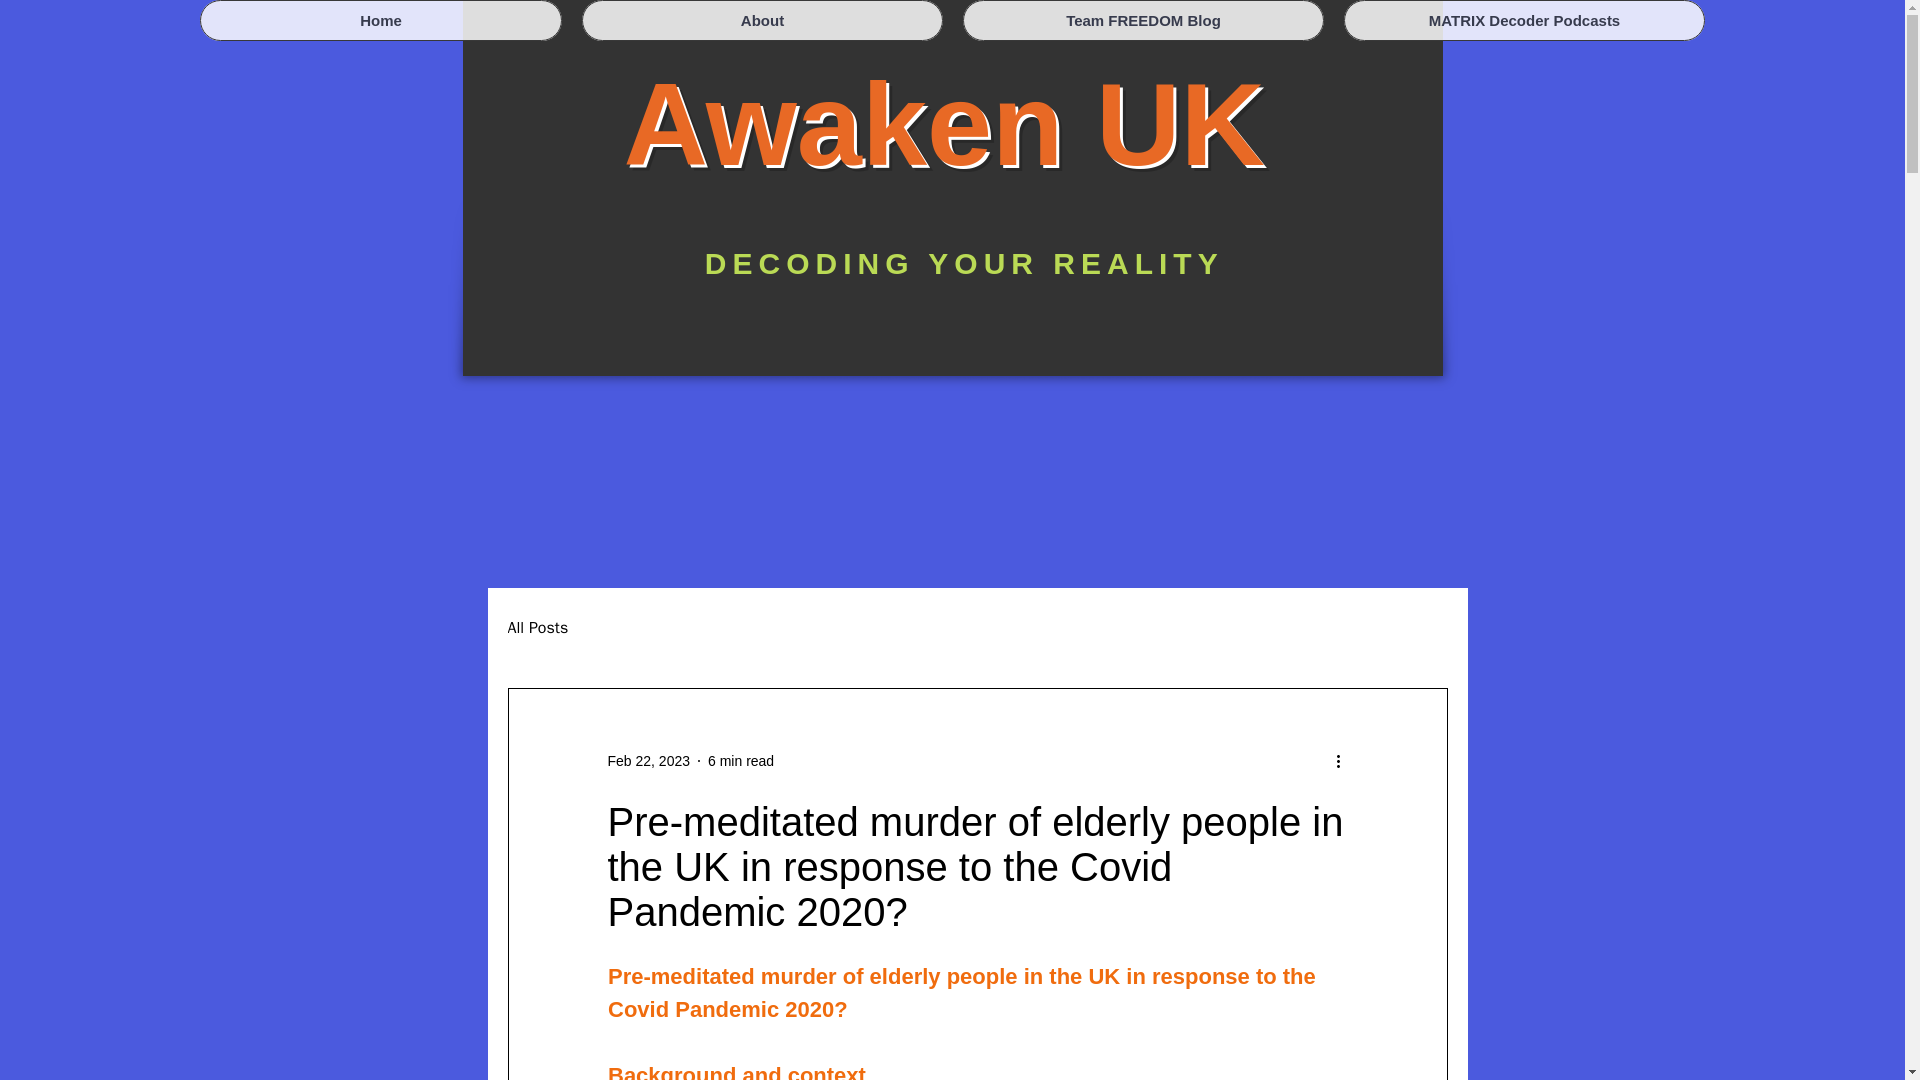 Image resolution: width=1920 pixels, height=1080 pixels. I want to click on MATRIX Decoder Podcasts, so click(1524, 20).